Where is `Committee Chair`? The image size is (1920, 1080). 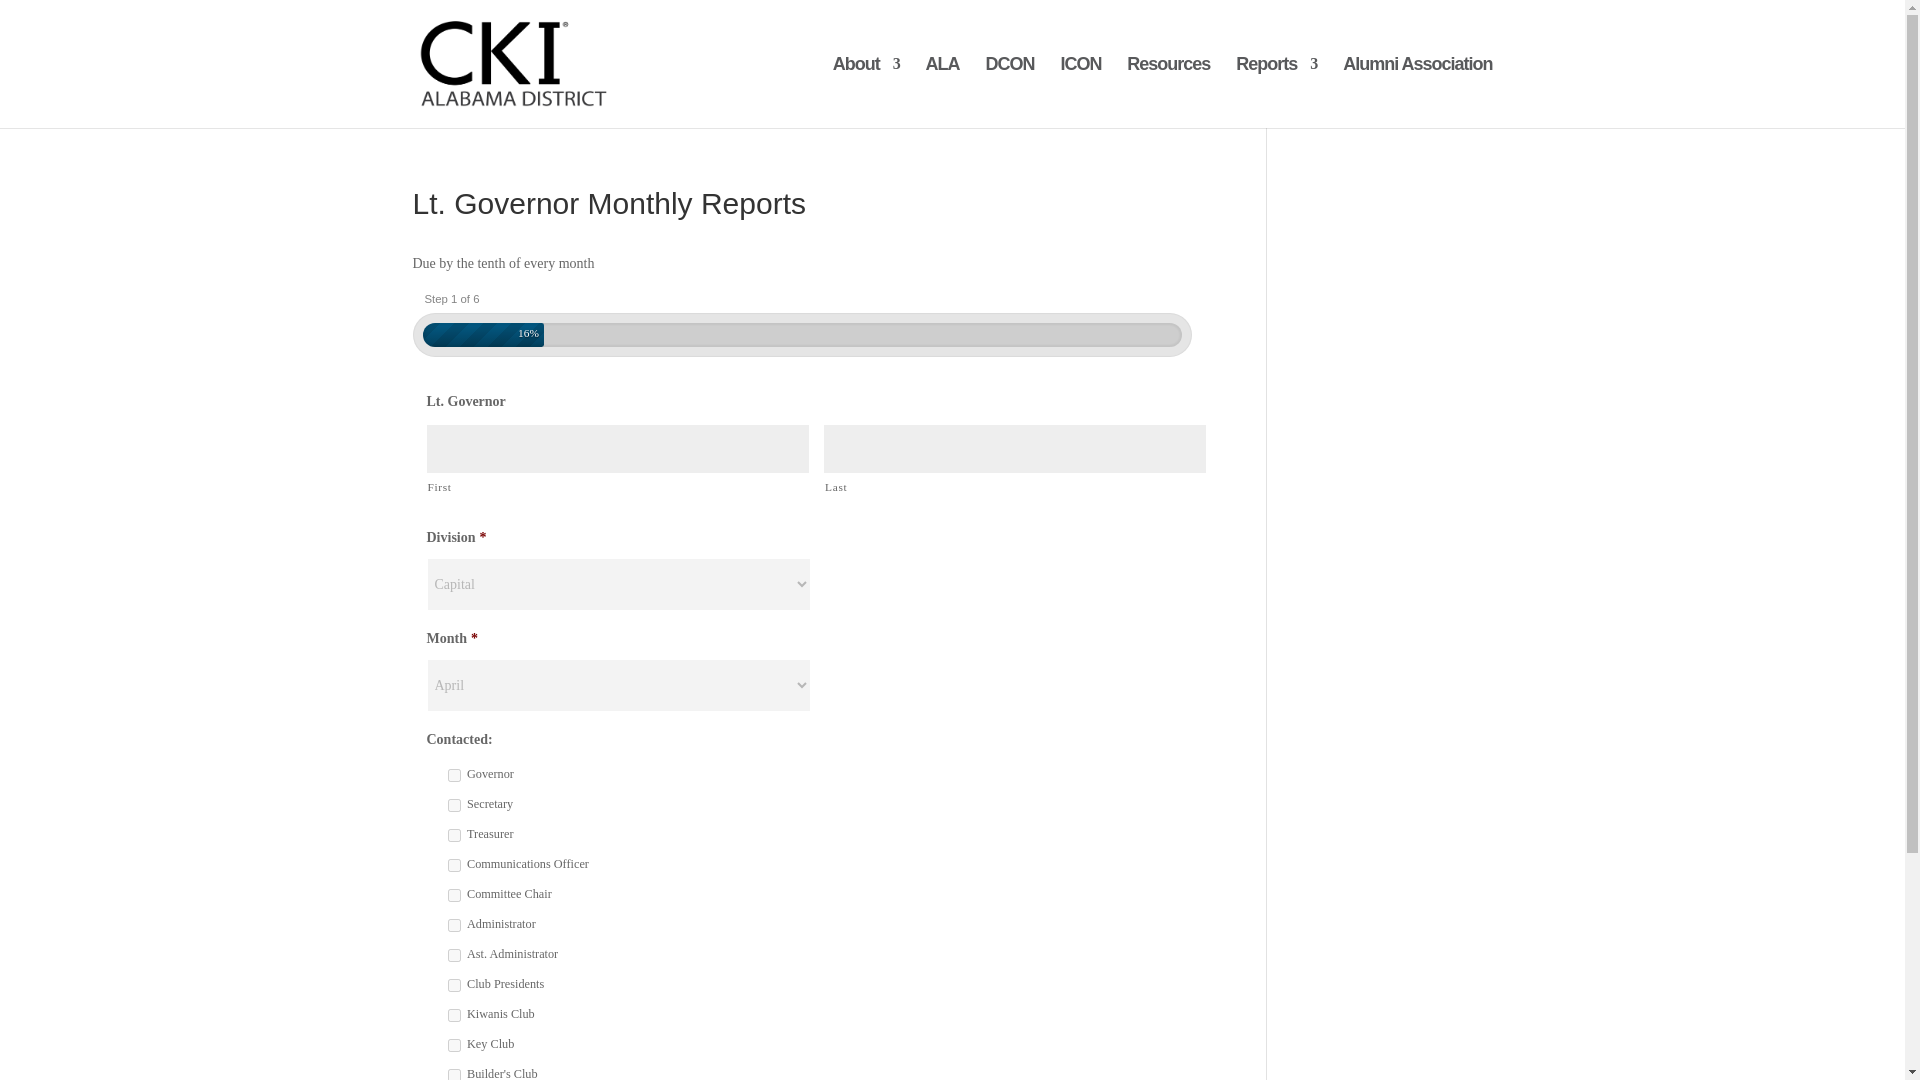
Committee Chair is located at coordinates (454, 894).